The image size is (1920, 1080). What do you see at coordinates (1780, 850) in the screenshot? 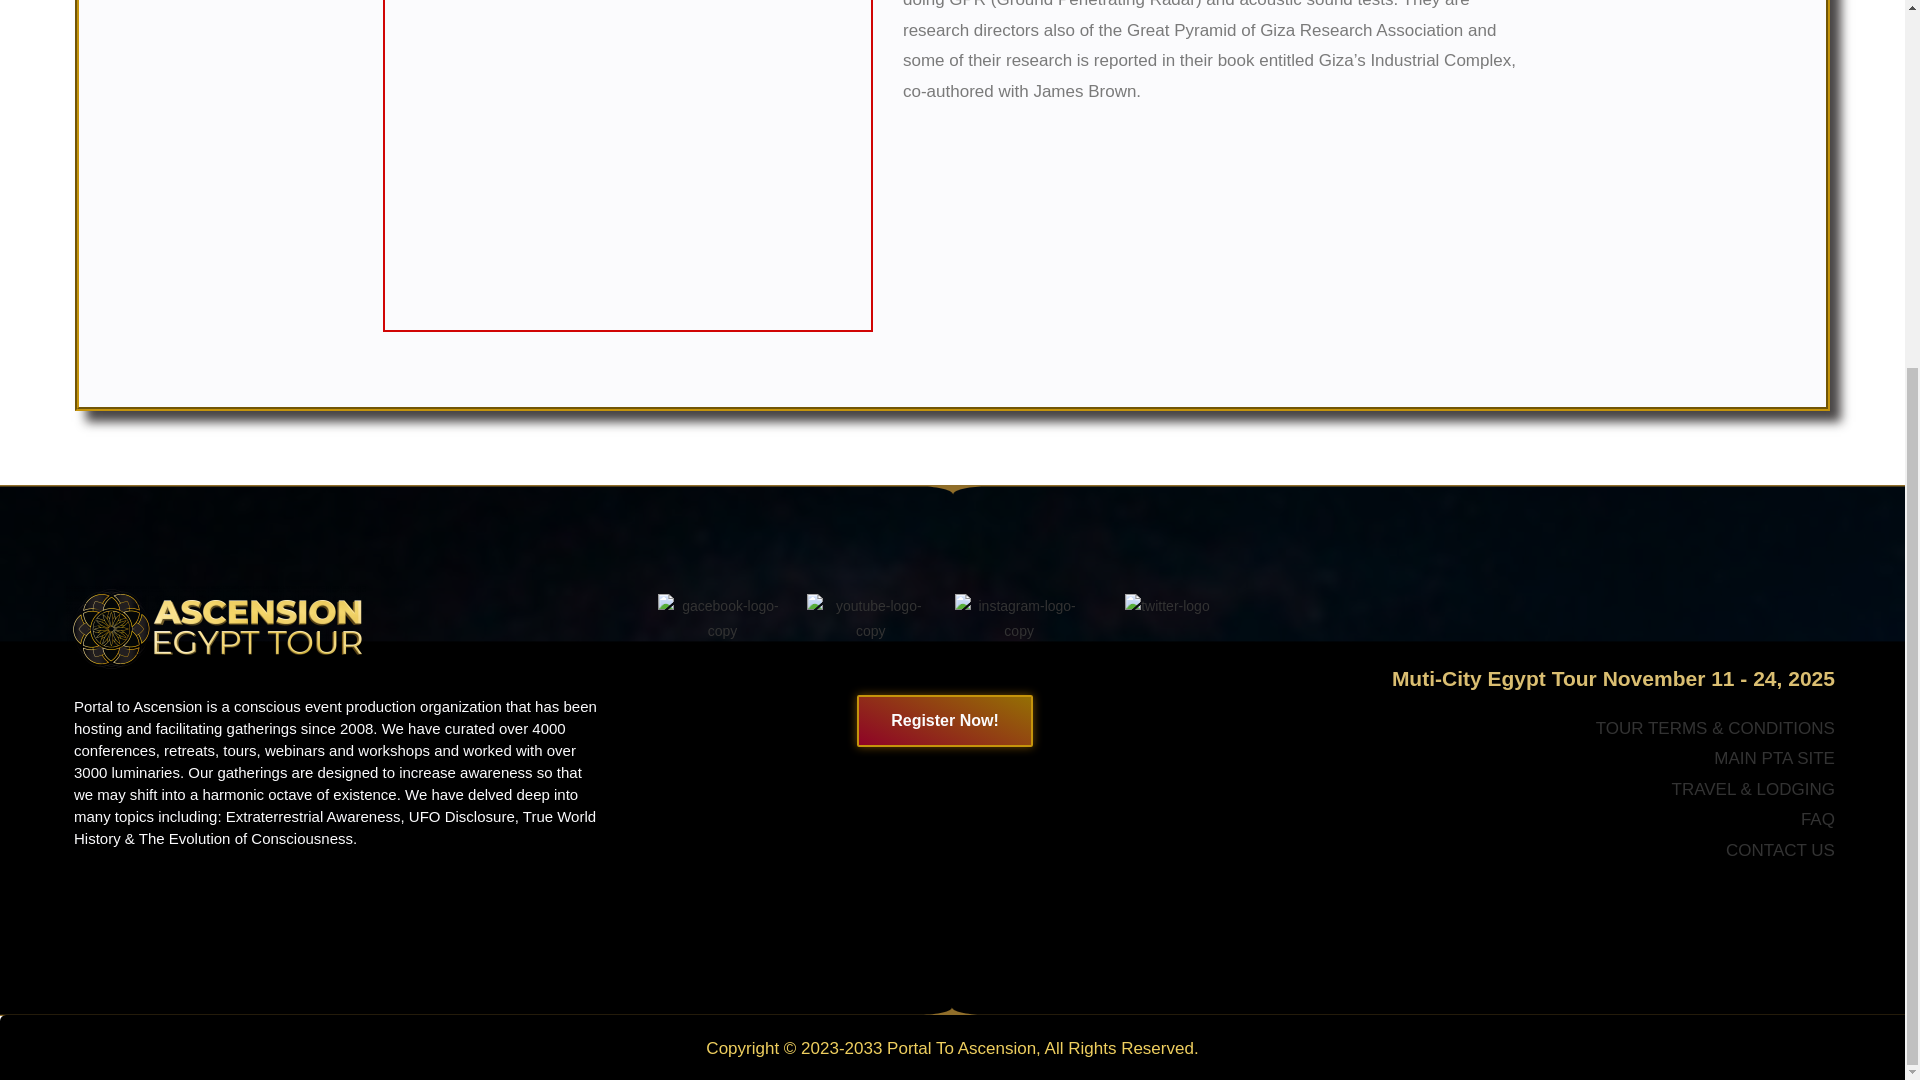
I see `CONTACT US` at bounding box center [1780, 850].